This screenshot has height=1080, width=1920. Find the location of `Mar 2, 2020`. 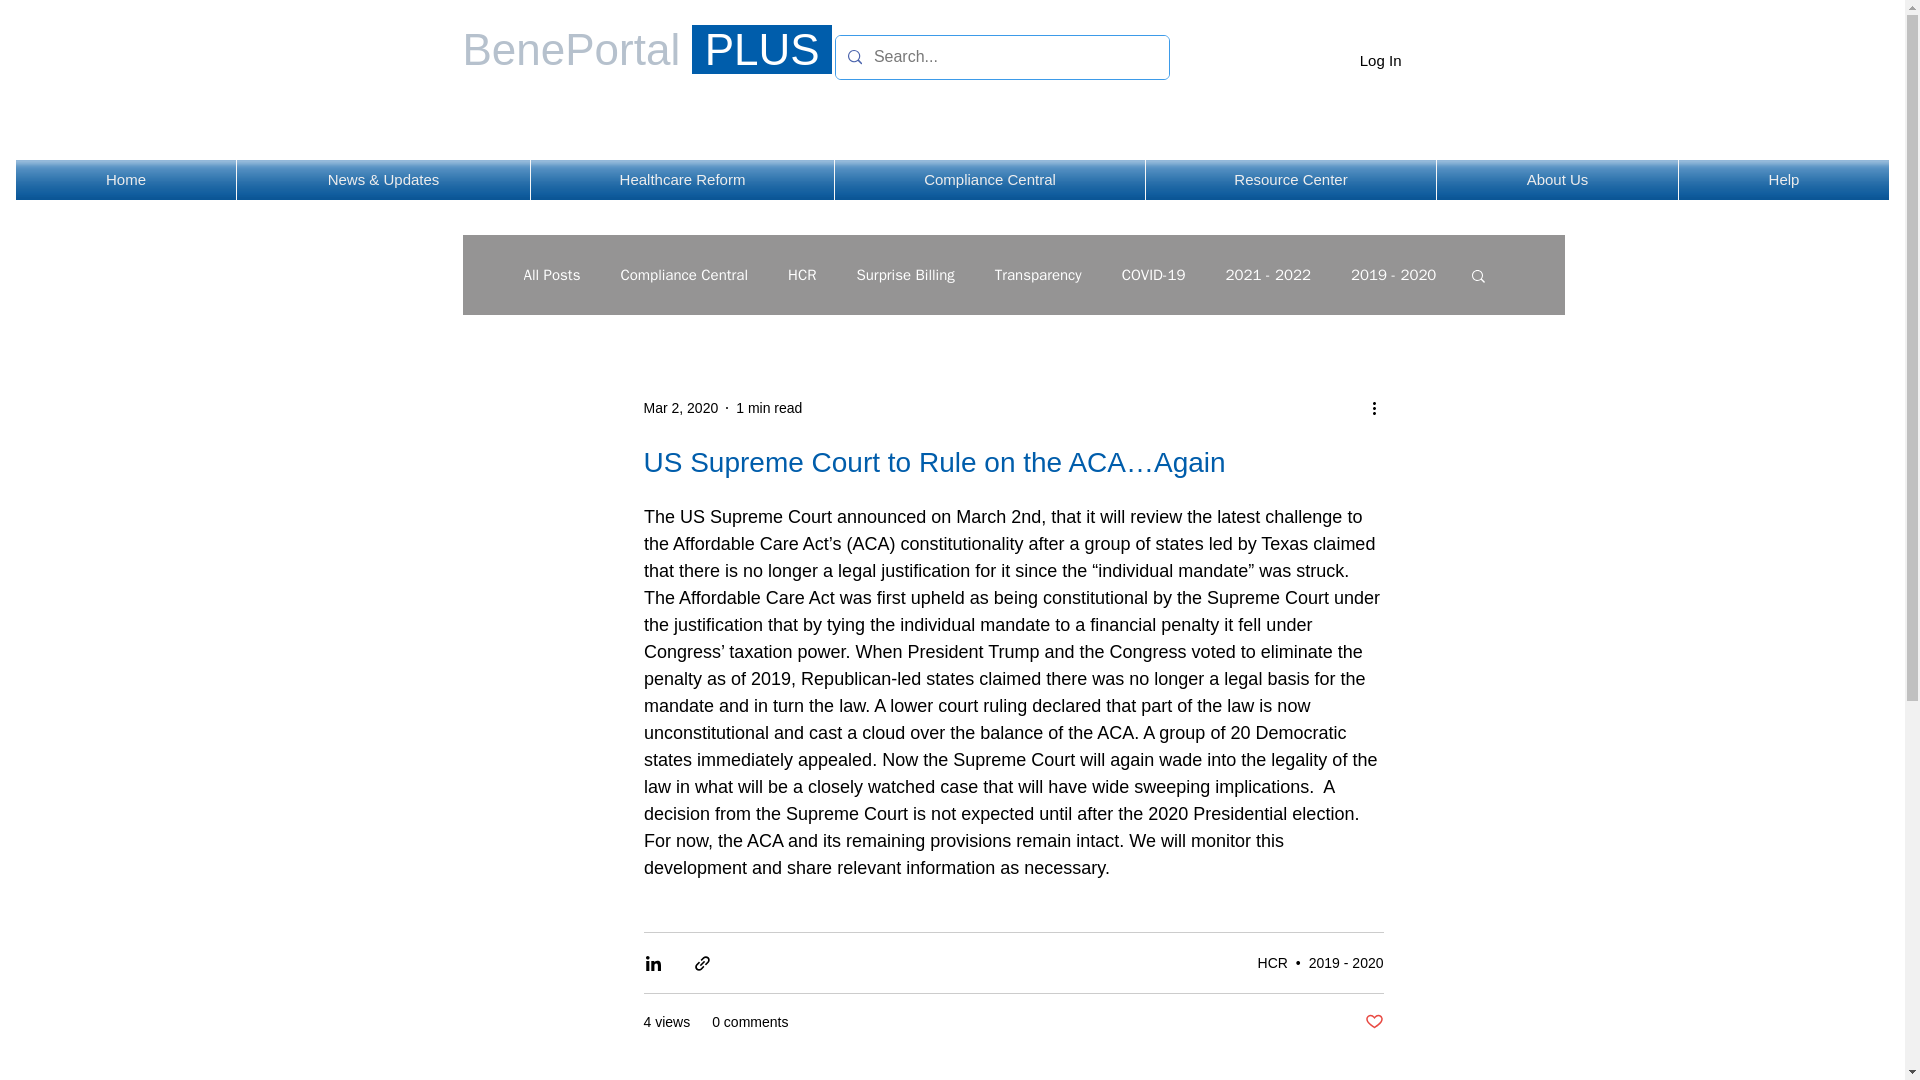

Mar 2, 2020 is located at coordinates (680, 407).